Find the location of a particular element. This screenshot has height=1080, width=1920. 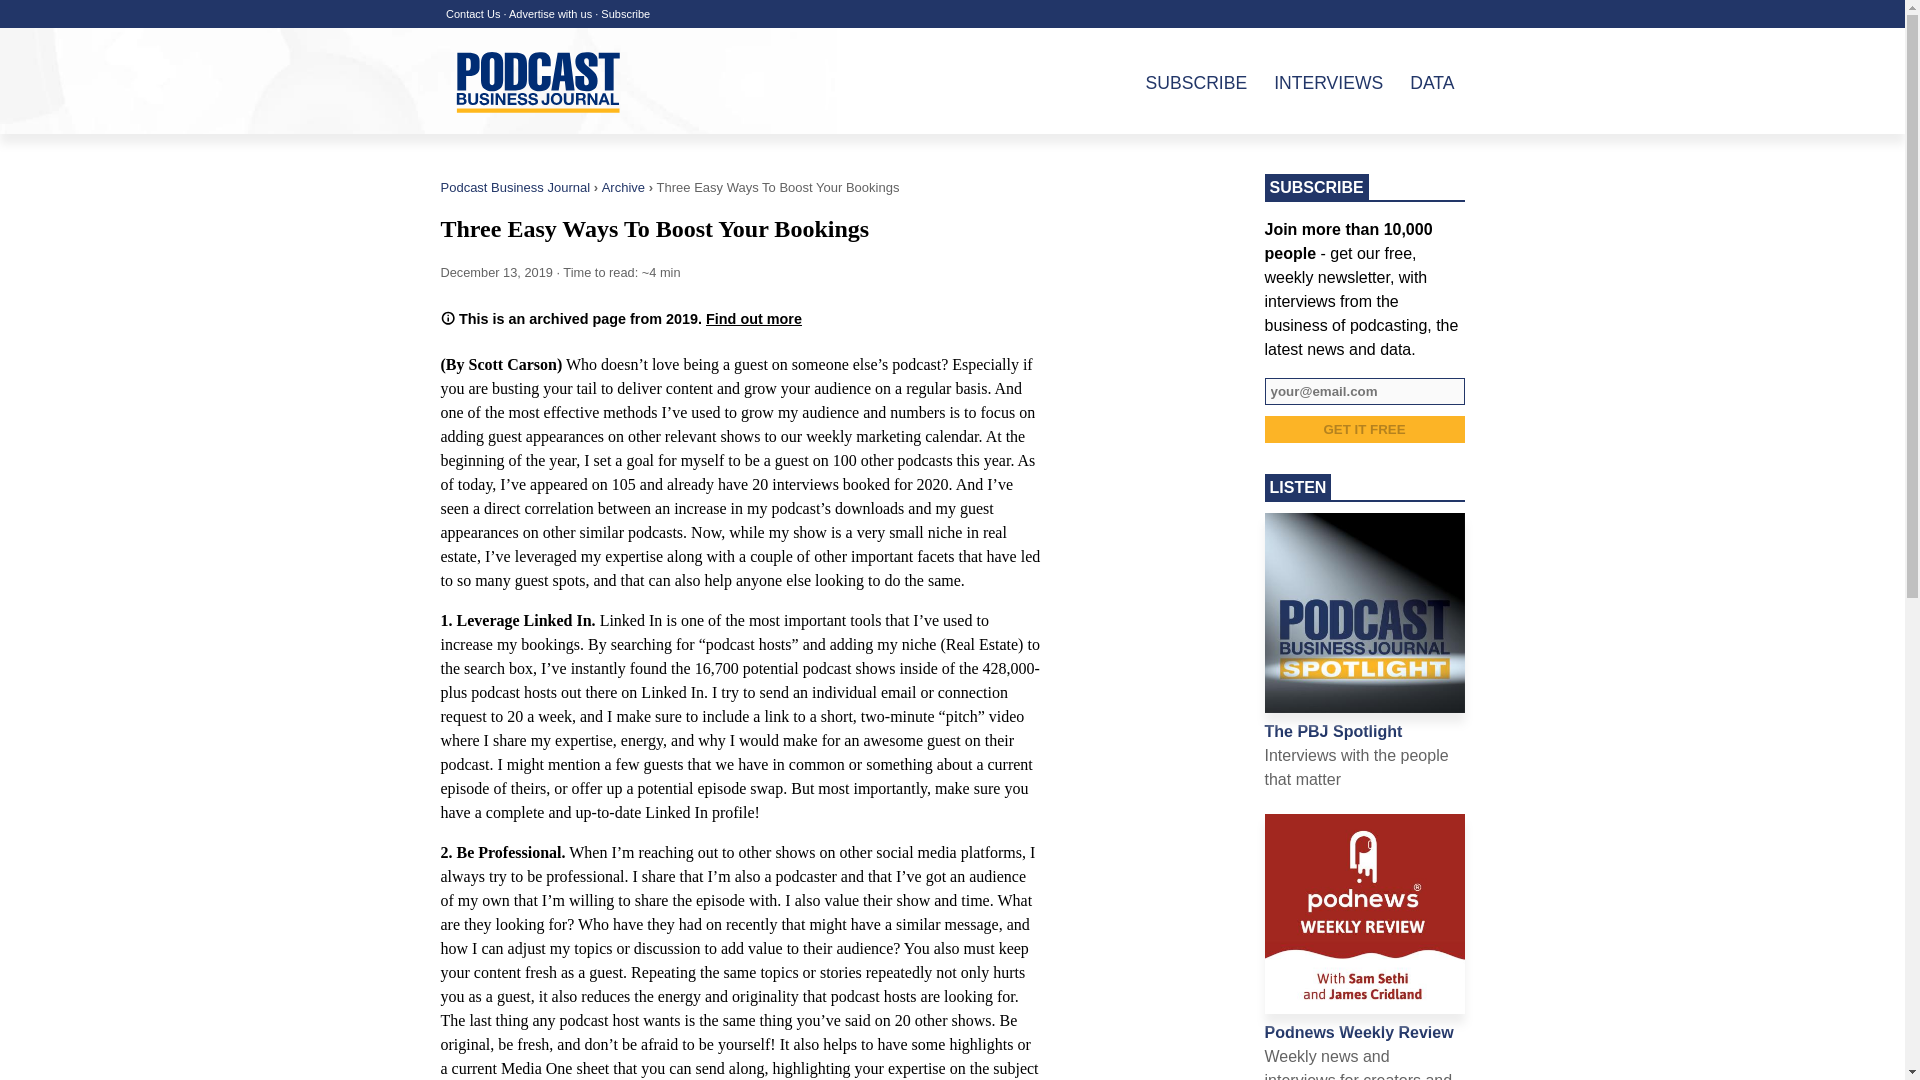

Advertise with us is located at coordinates (550, 14).